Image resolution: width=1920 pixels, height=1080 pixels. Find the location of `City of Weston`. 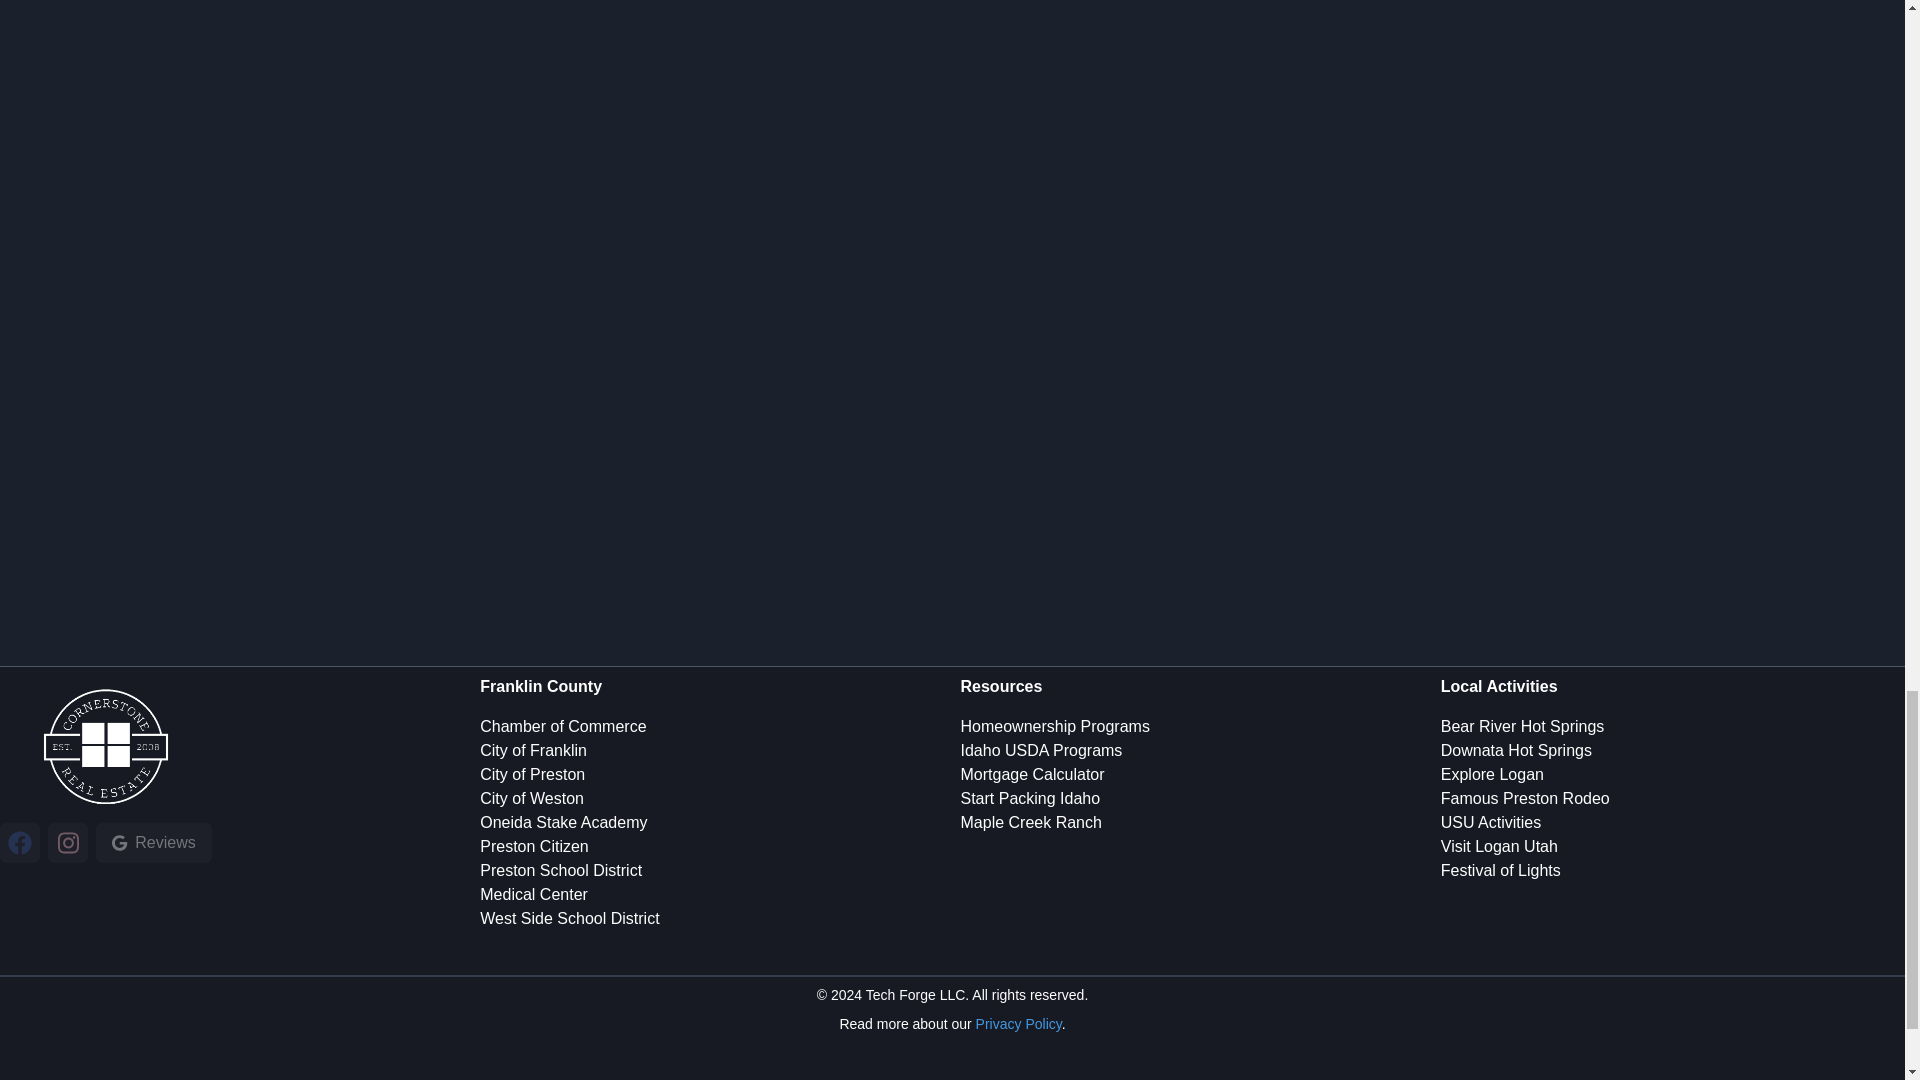

City of Weston is located at coordinates (532, 798).